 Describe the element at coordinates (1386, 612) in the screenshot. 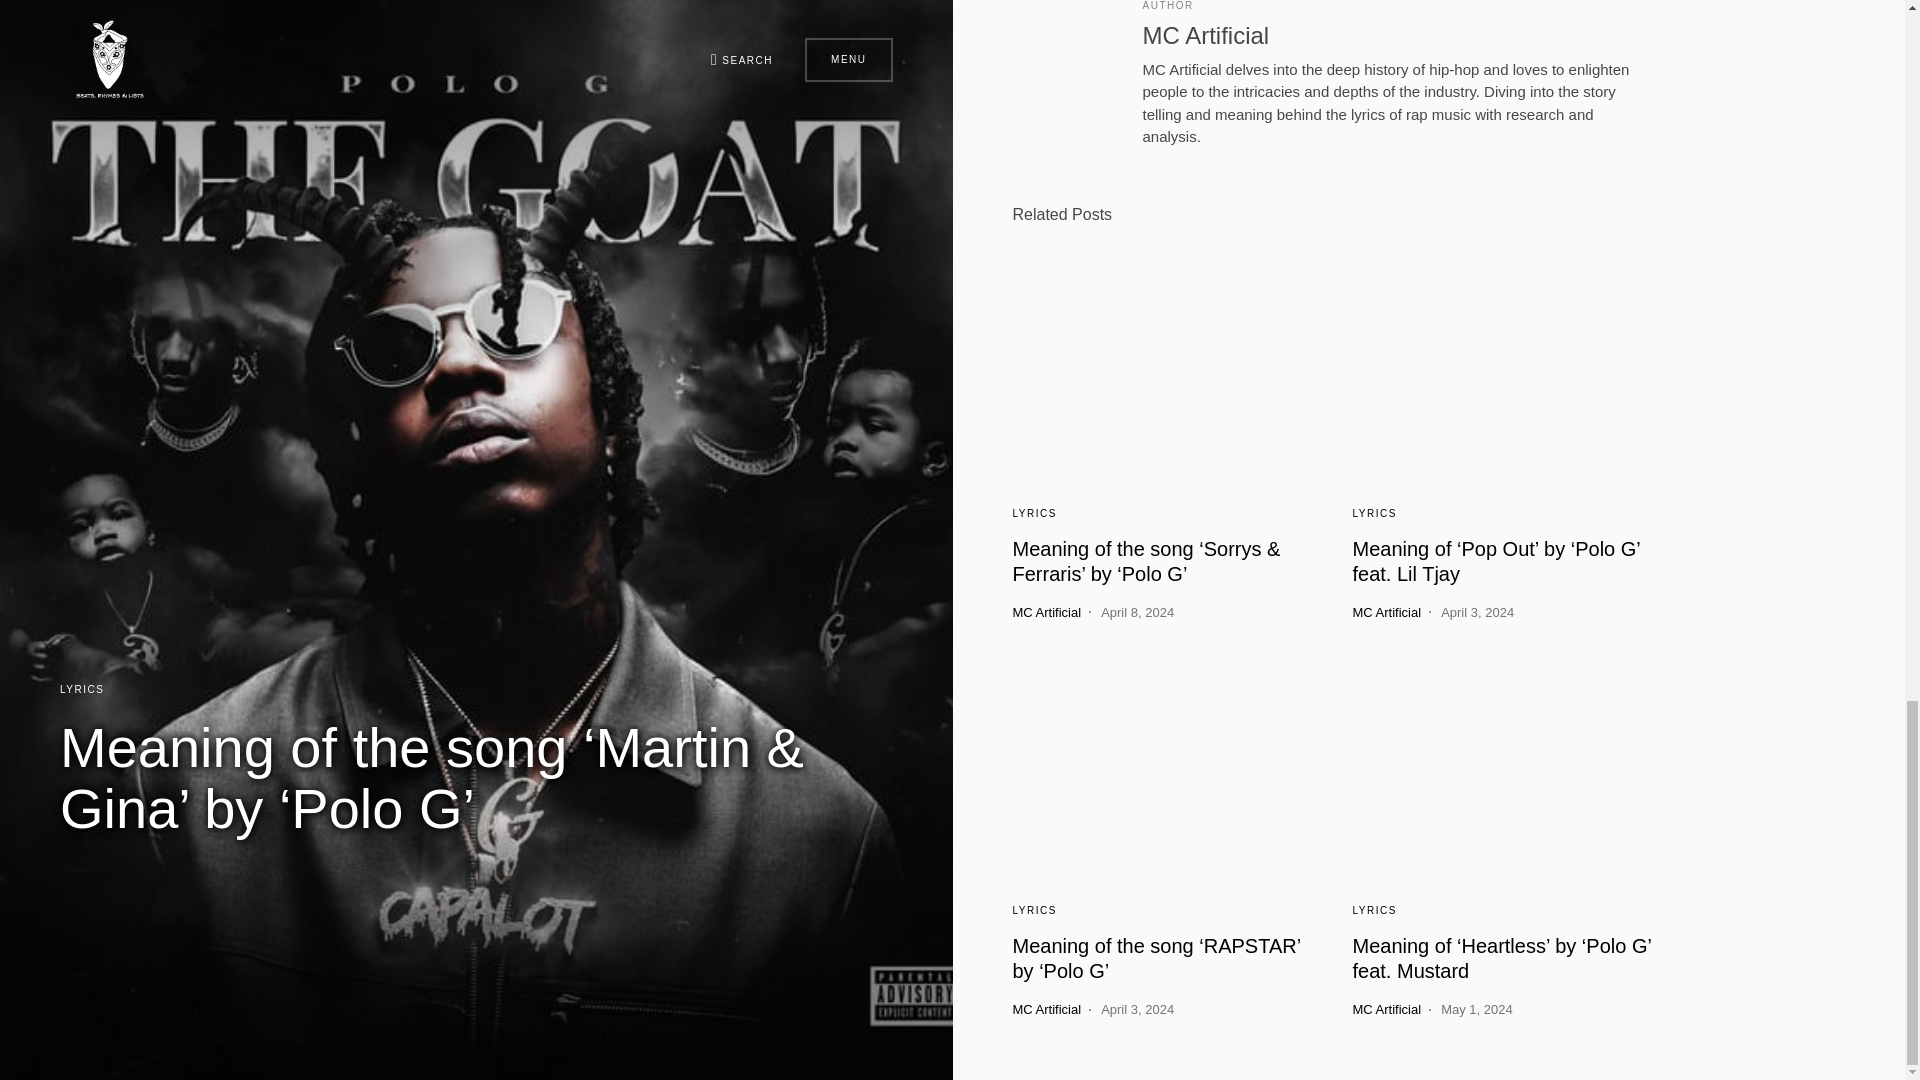

I see `View all posts by MC Artificial` at that location.